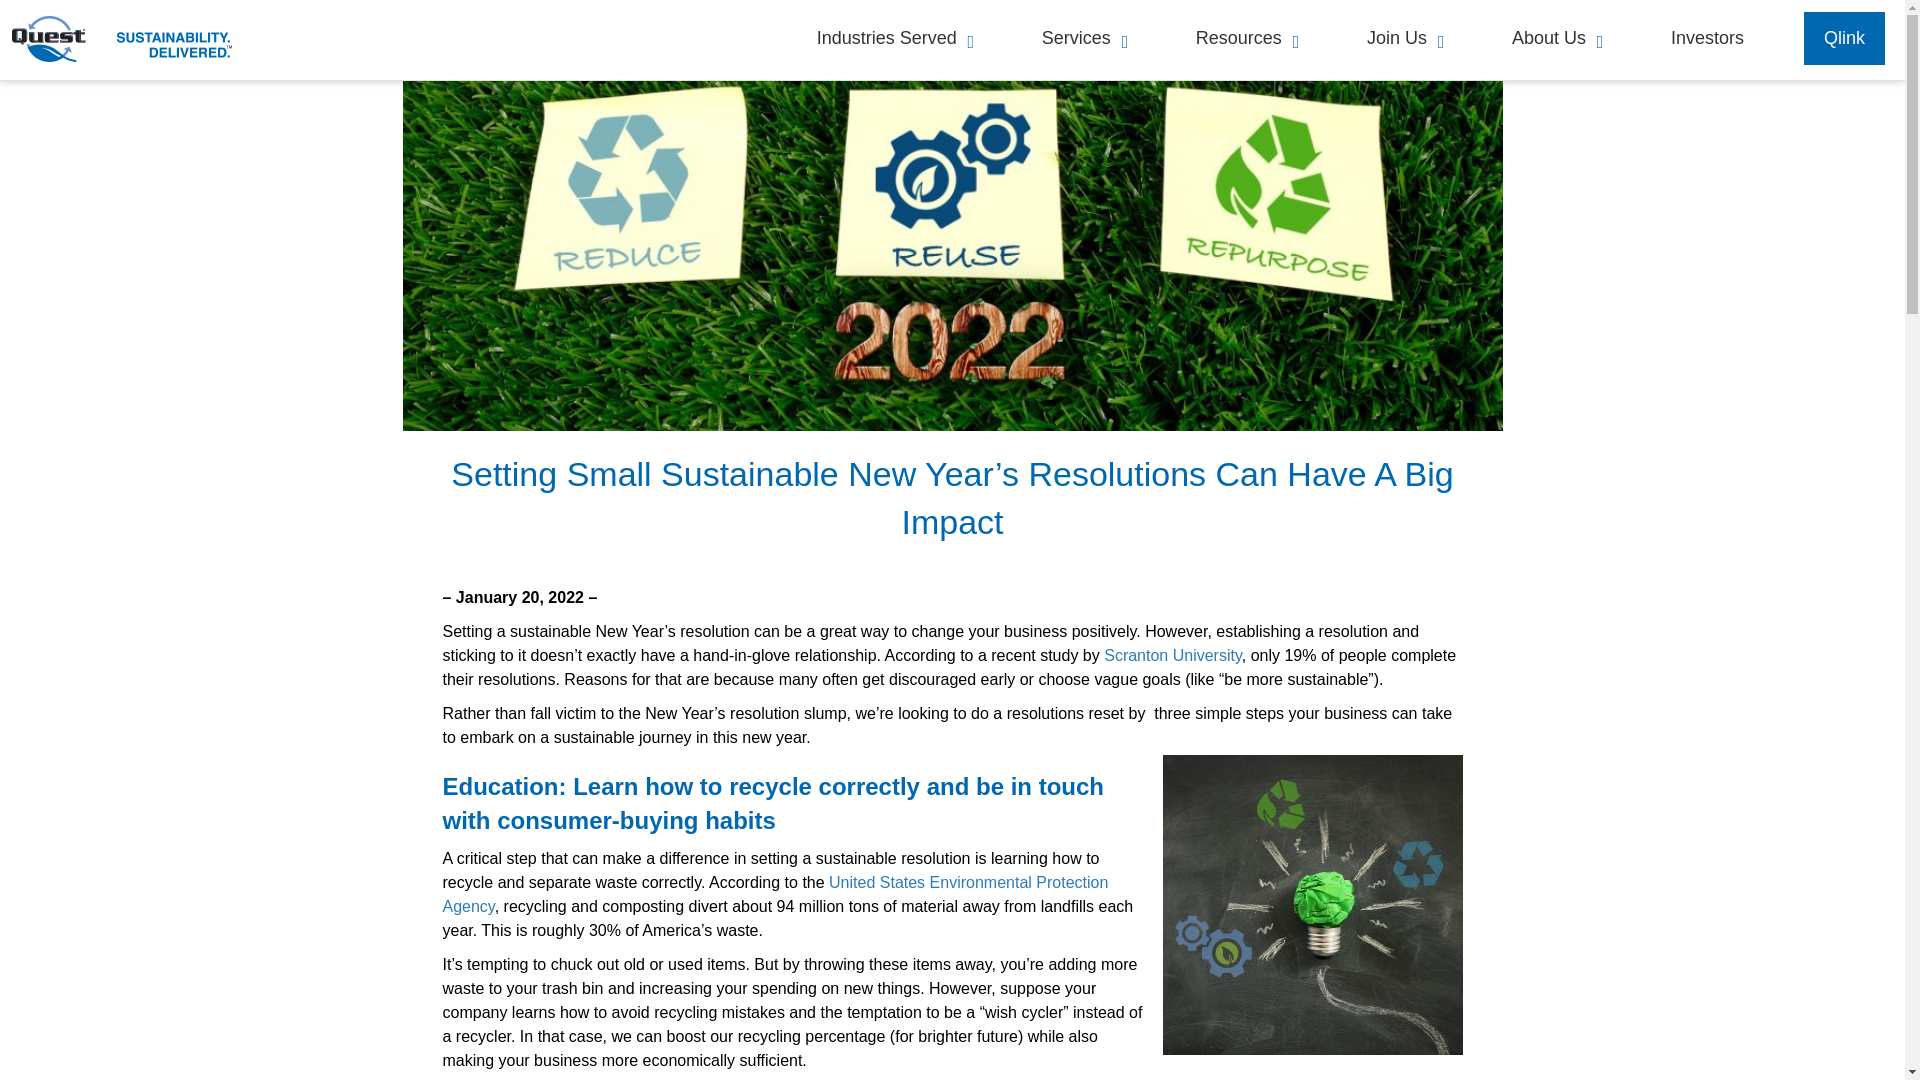 The image size is (1920, 1080). Describe the element at coordinates (140, 40) in the screenshot. I see `QUEST Resource Management Group` at that location.